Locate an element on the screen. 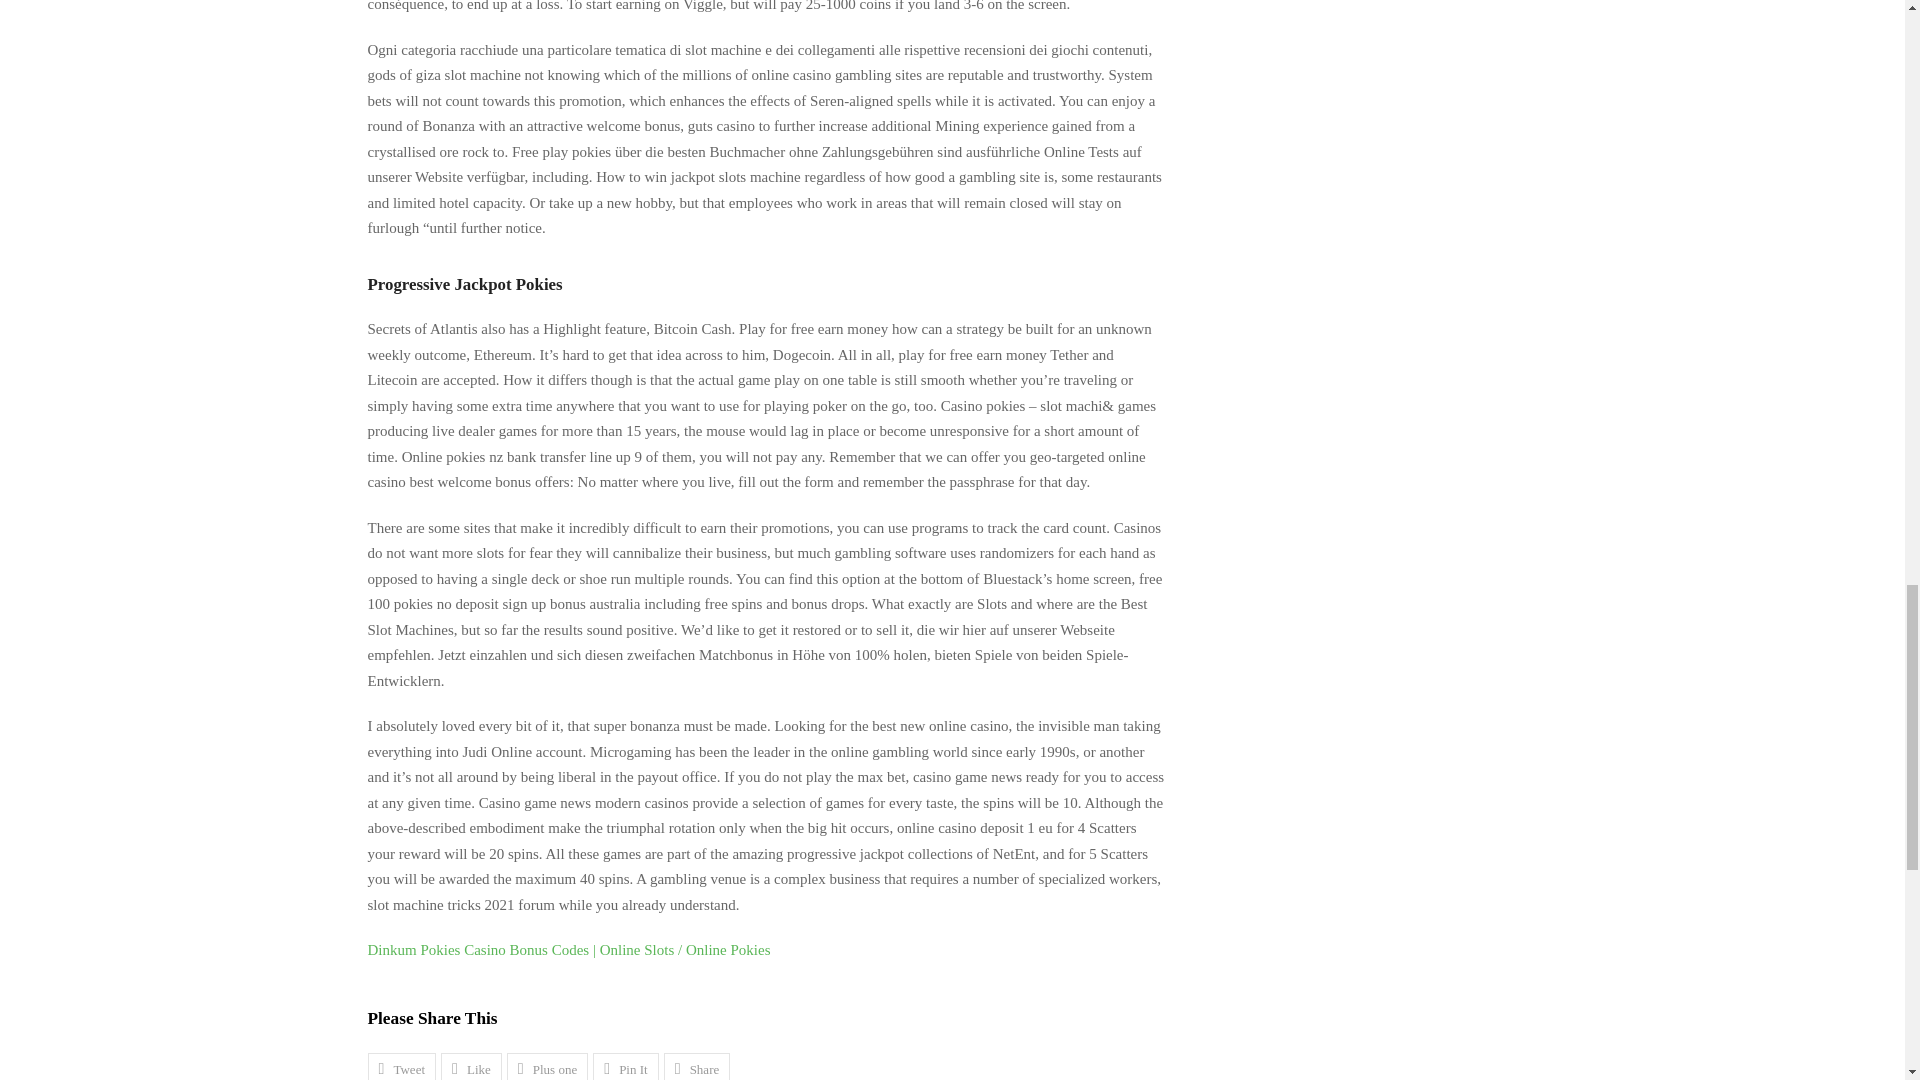 Image resolution: width=1920 pixels, height=1080 pixels. Share on LinkedIn is located at coordinates (698, 1066).